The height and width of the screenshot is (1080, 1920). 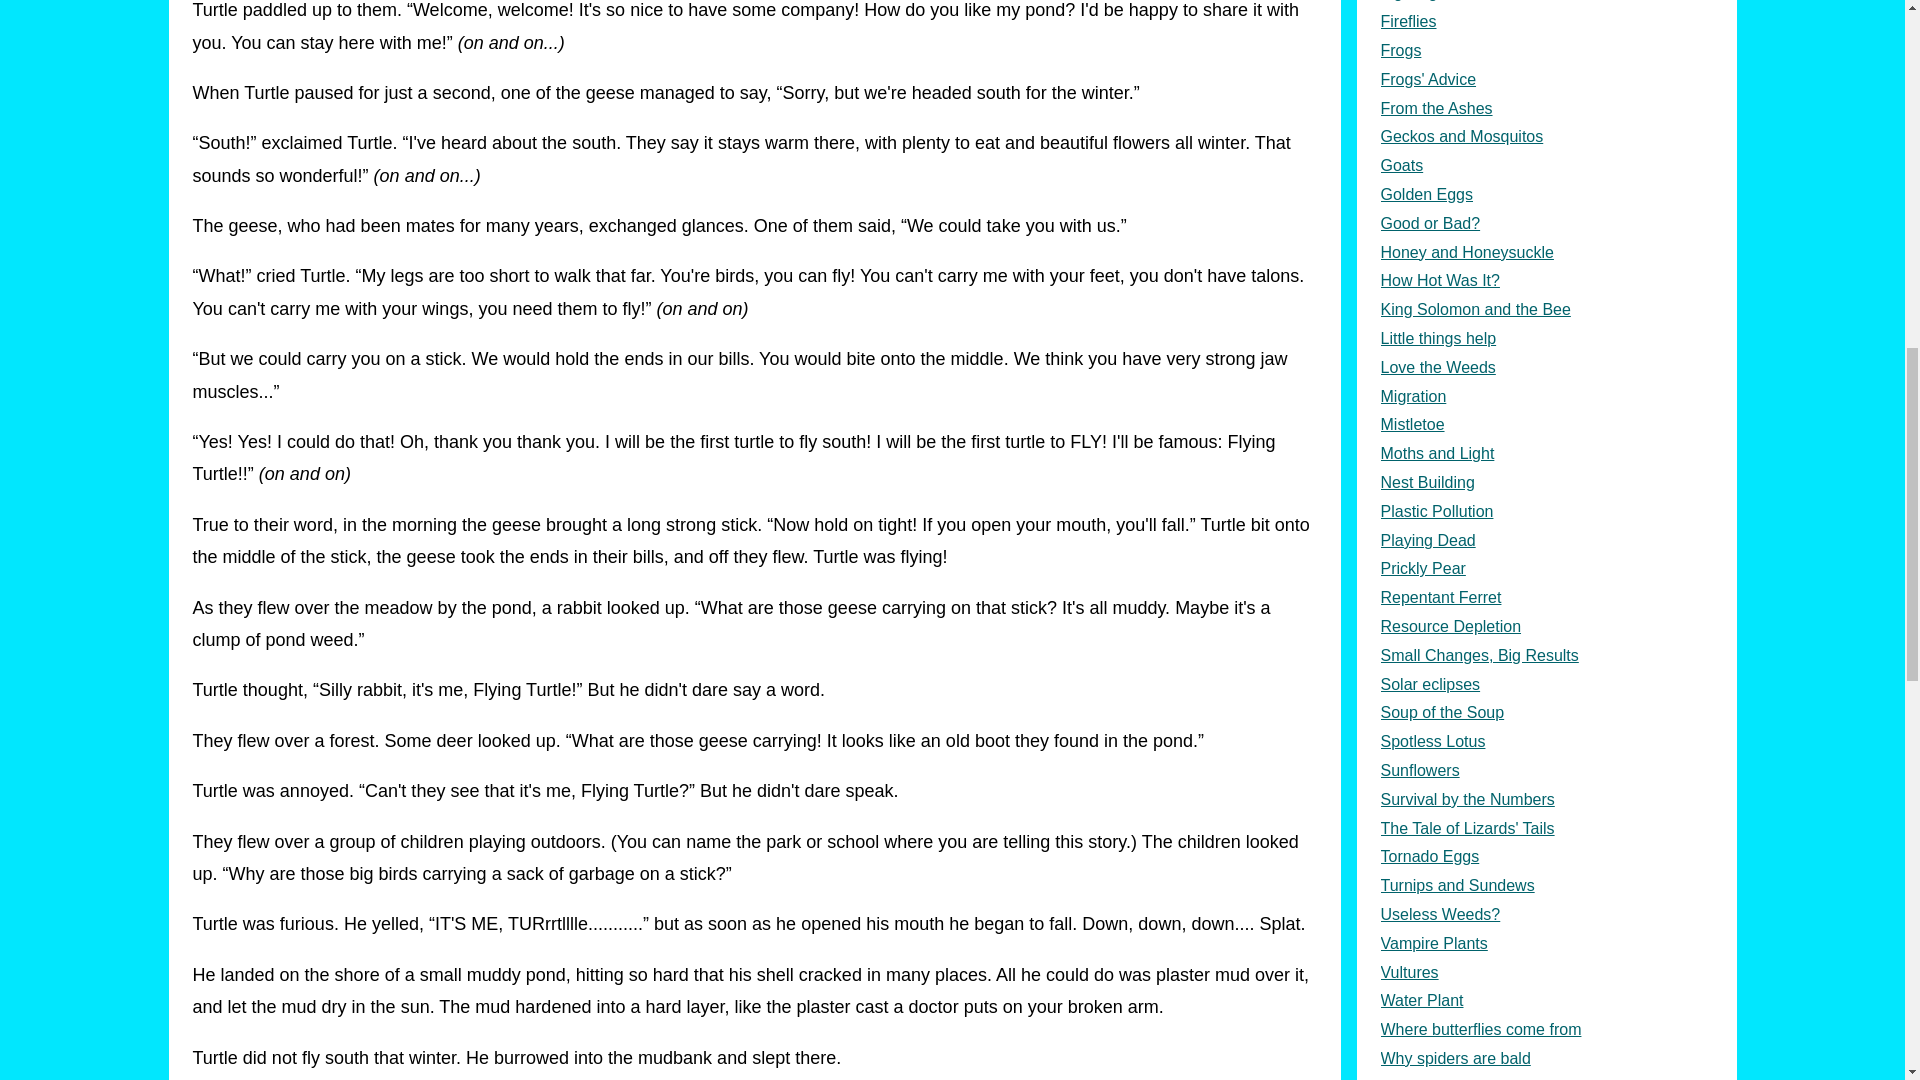 What do you see at coordinates (1546, 80) in the screenshot?
I see `Frogs' Advice` at bounding box center [1546, 80].